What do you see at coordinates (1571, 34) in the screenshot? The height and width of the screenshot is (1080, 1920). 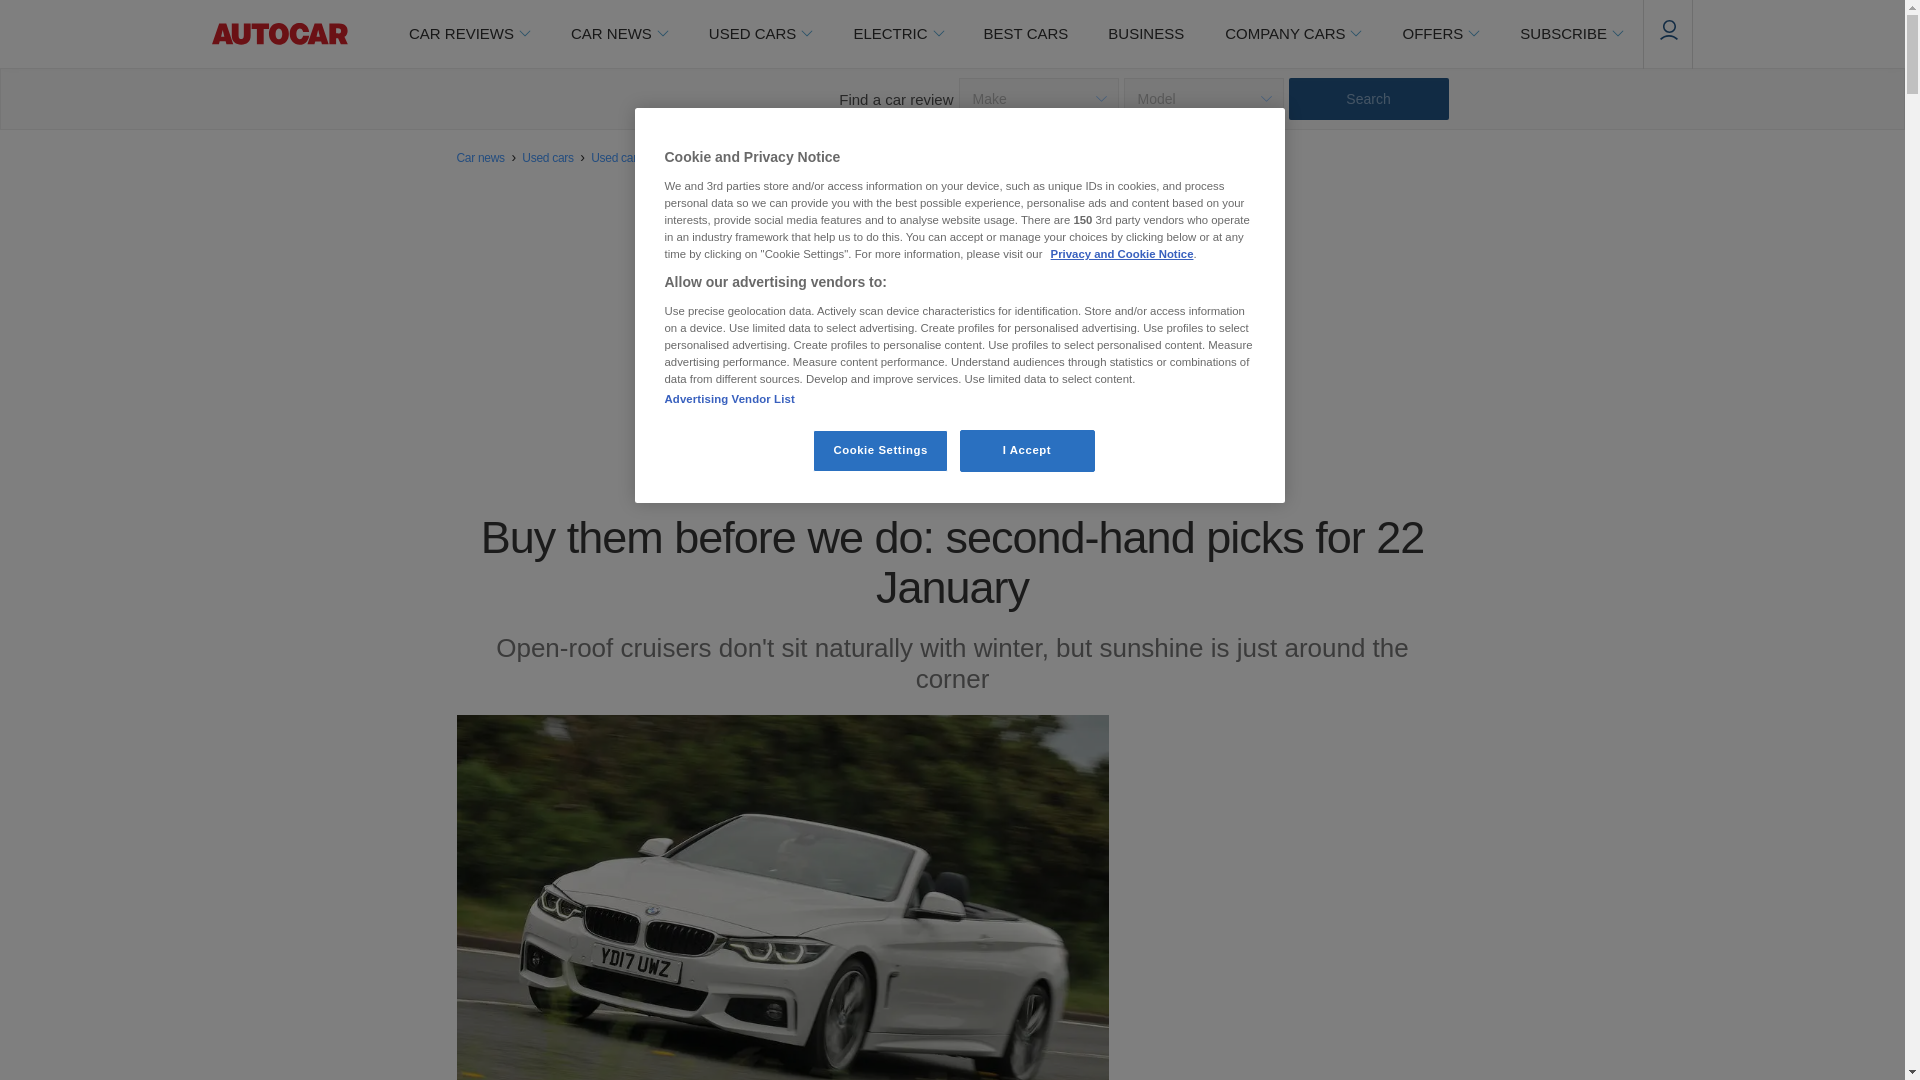 I see `SUBSCRIBE` at bounding box center [1571, 34].